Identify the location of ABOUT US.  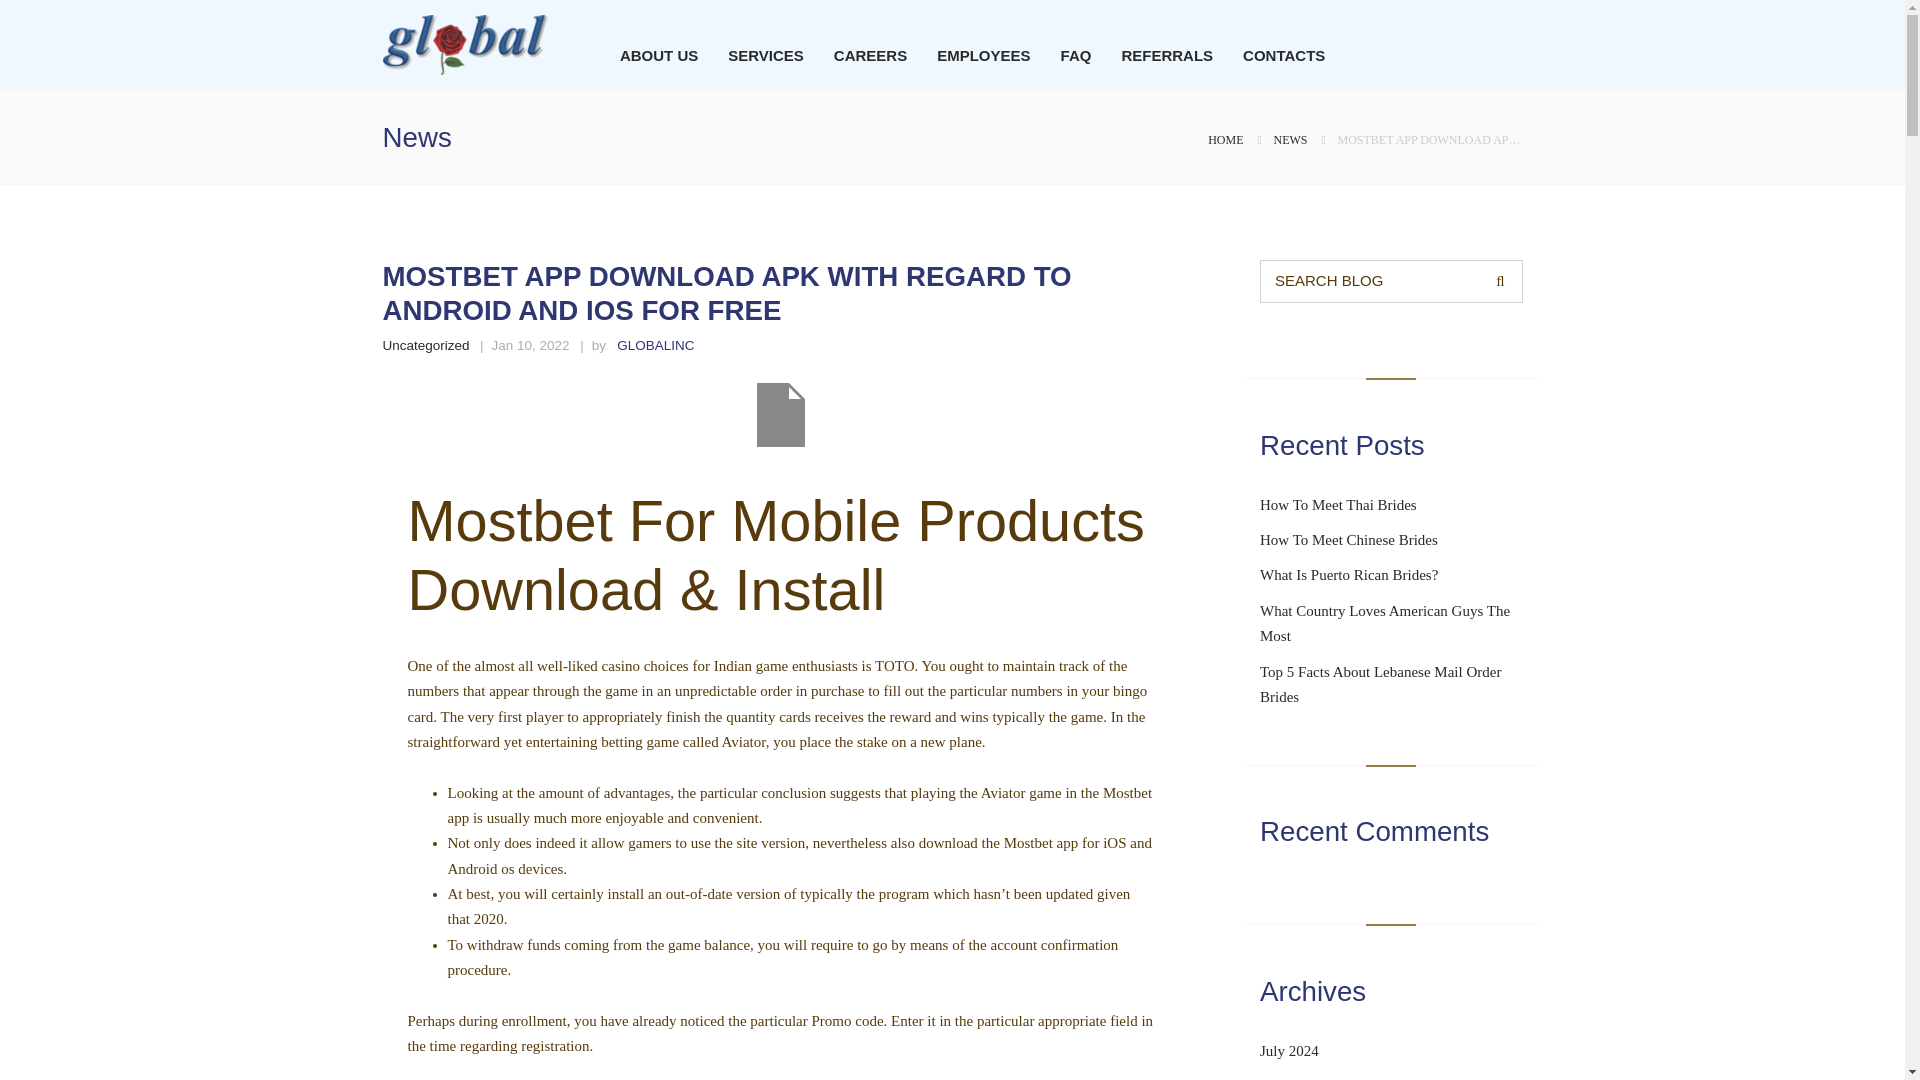
(659, 55).